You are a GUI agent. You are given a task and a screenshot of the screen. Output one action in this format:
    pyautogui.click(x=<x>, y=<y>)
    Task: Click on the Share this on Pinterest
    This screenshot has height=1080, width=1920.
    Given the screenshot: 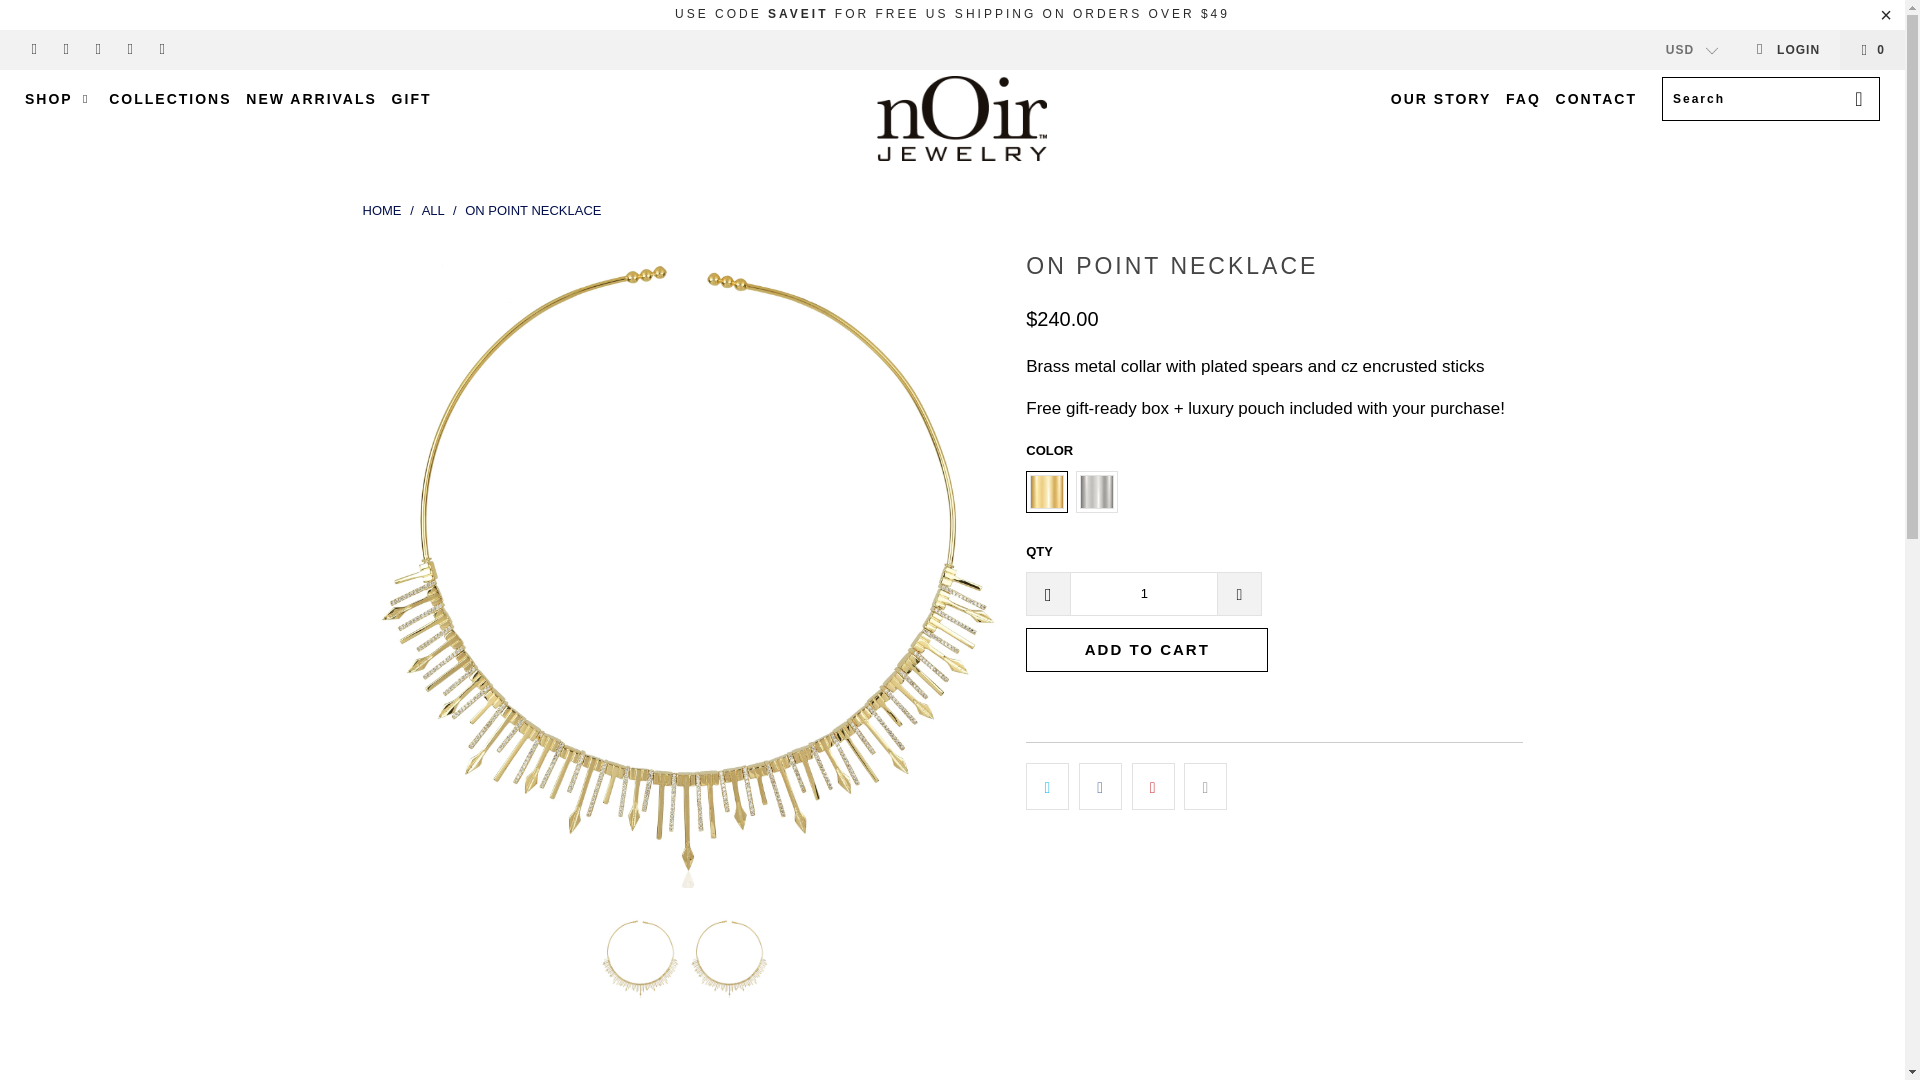 What is the action you would take?
    pyautogui.click(x=1154, y=786)
    